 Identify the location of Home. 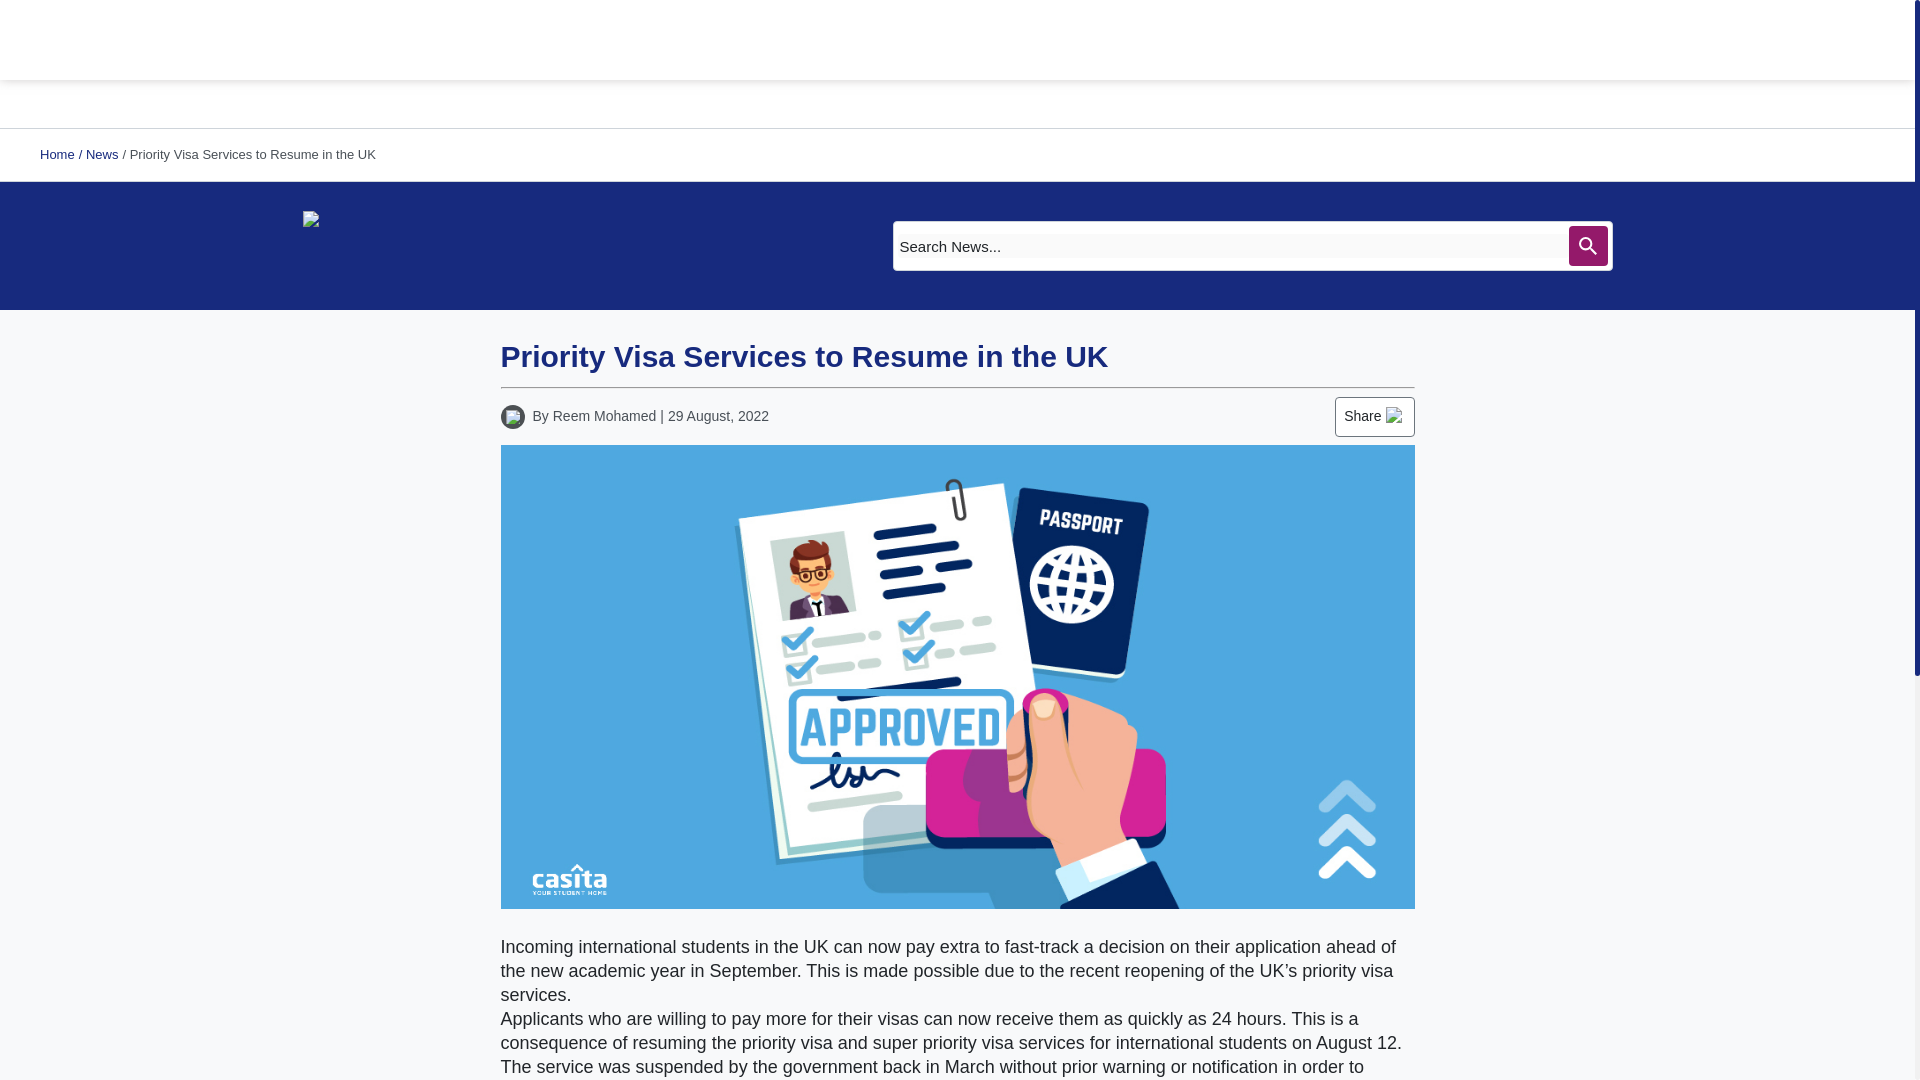
(57, 154).